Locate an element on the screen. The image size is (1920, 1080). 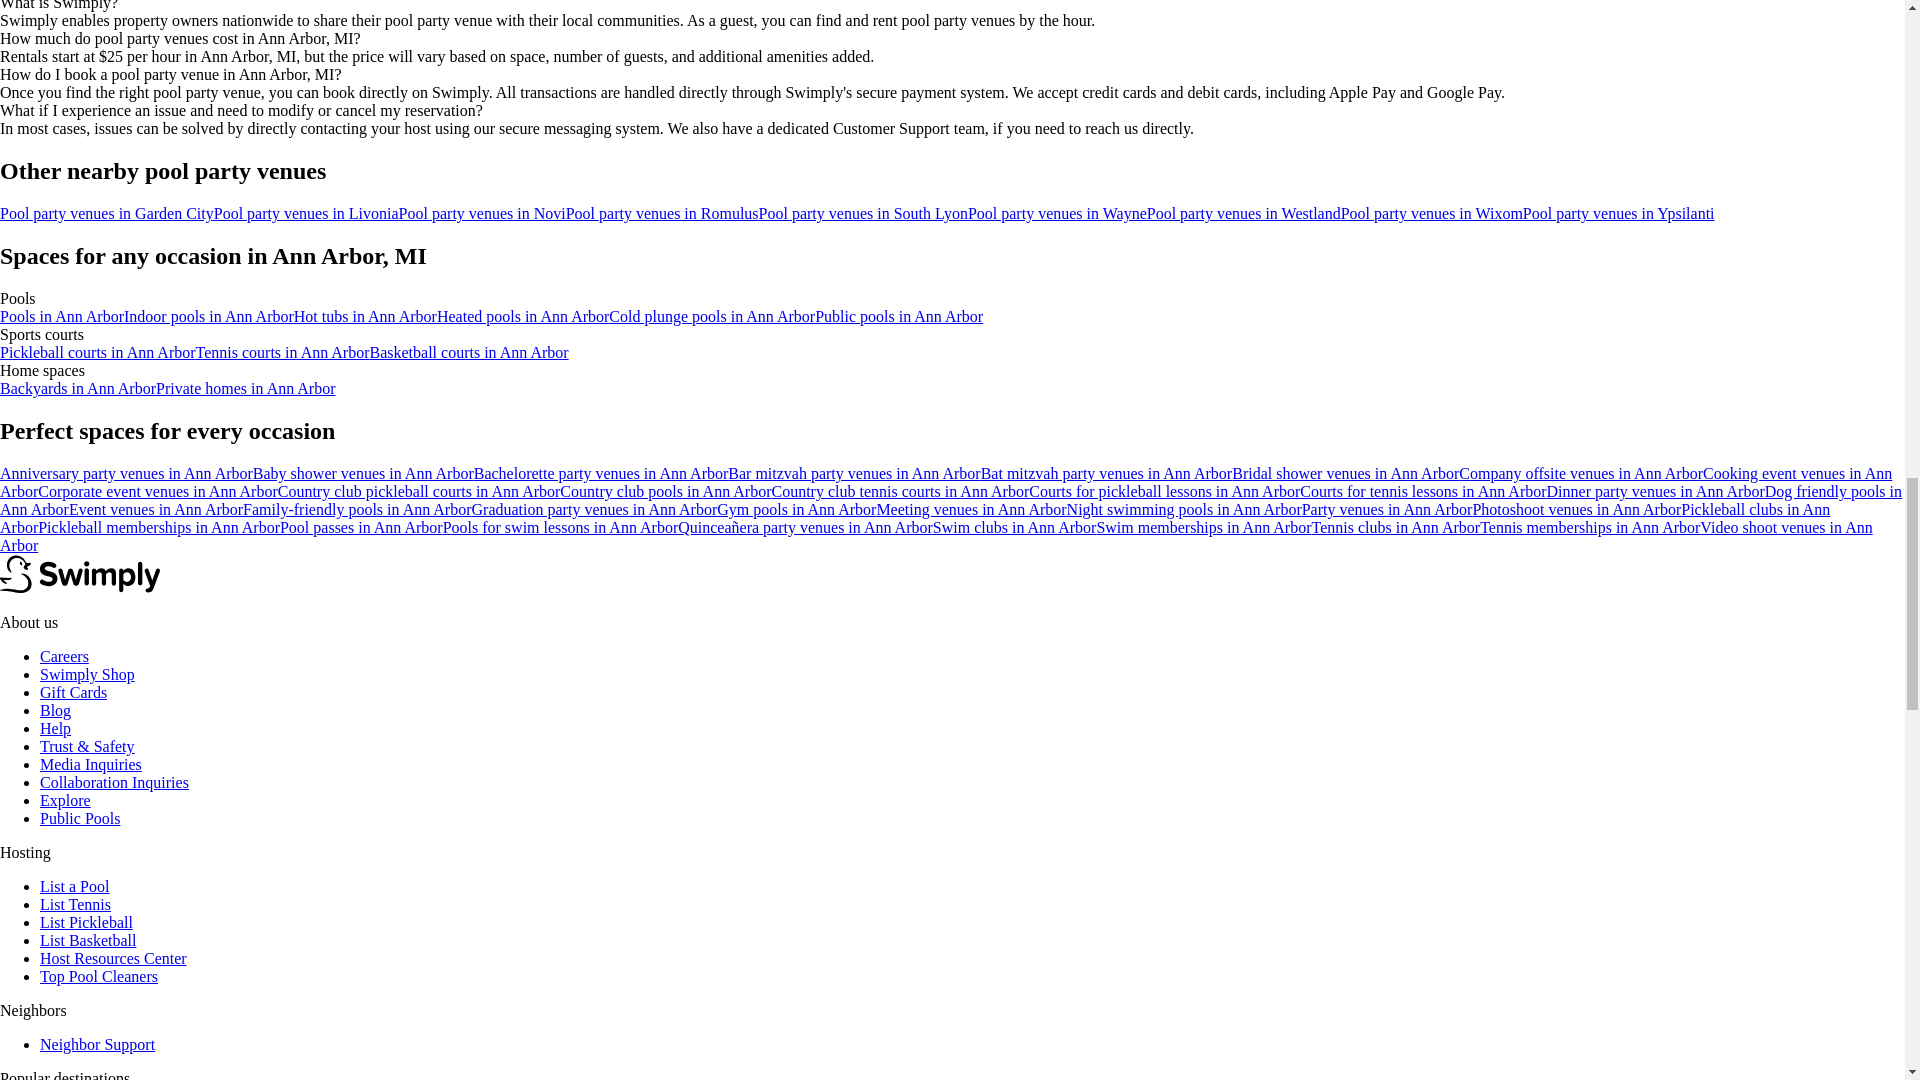
Pool party venues in Westland is located at coordinates (1243, 214).